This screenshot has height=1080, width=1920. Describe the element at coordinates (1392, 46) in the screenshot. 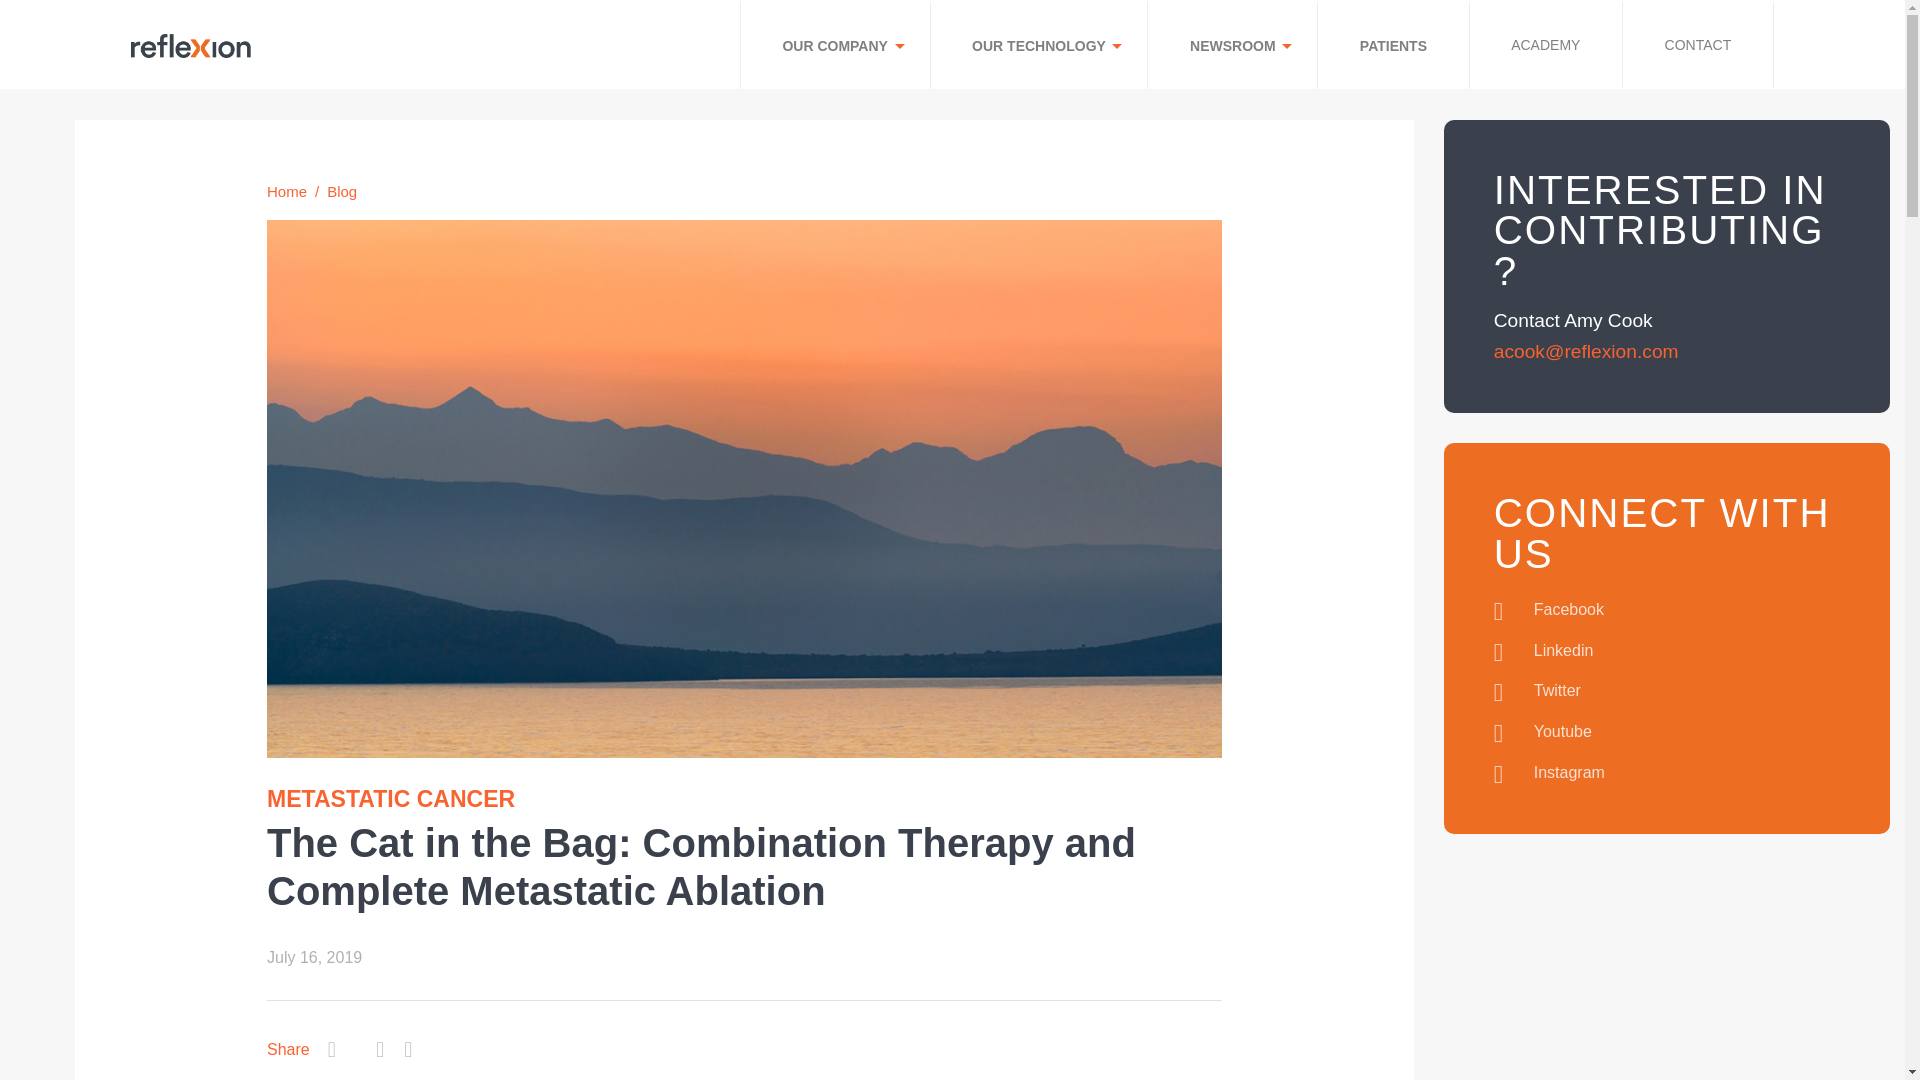

I see `PATIENTS` at that location.